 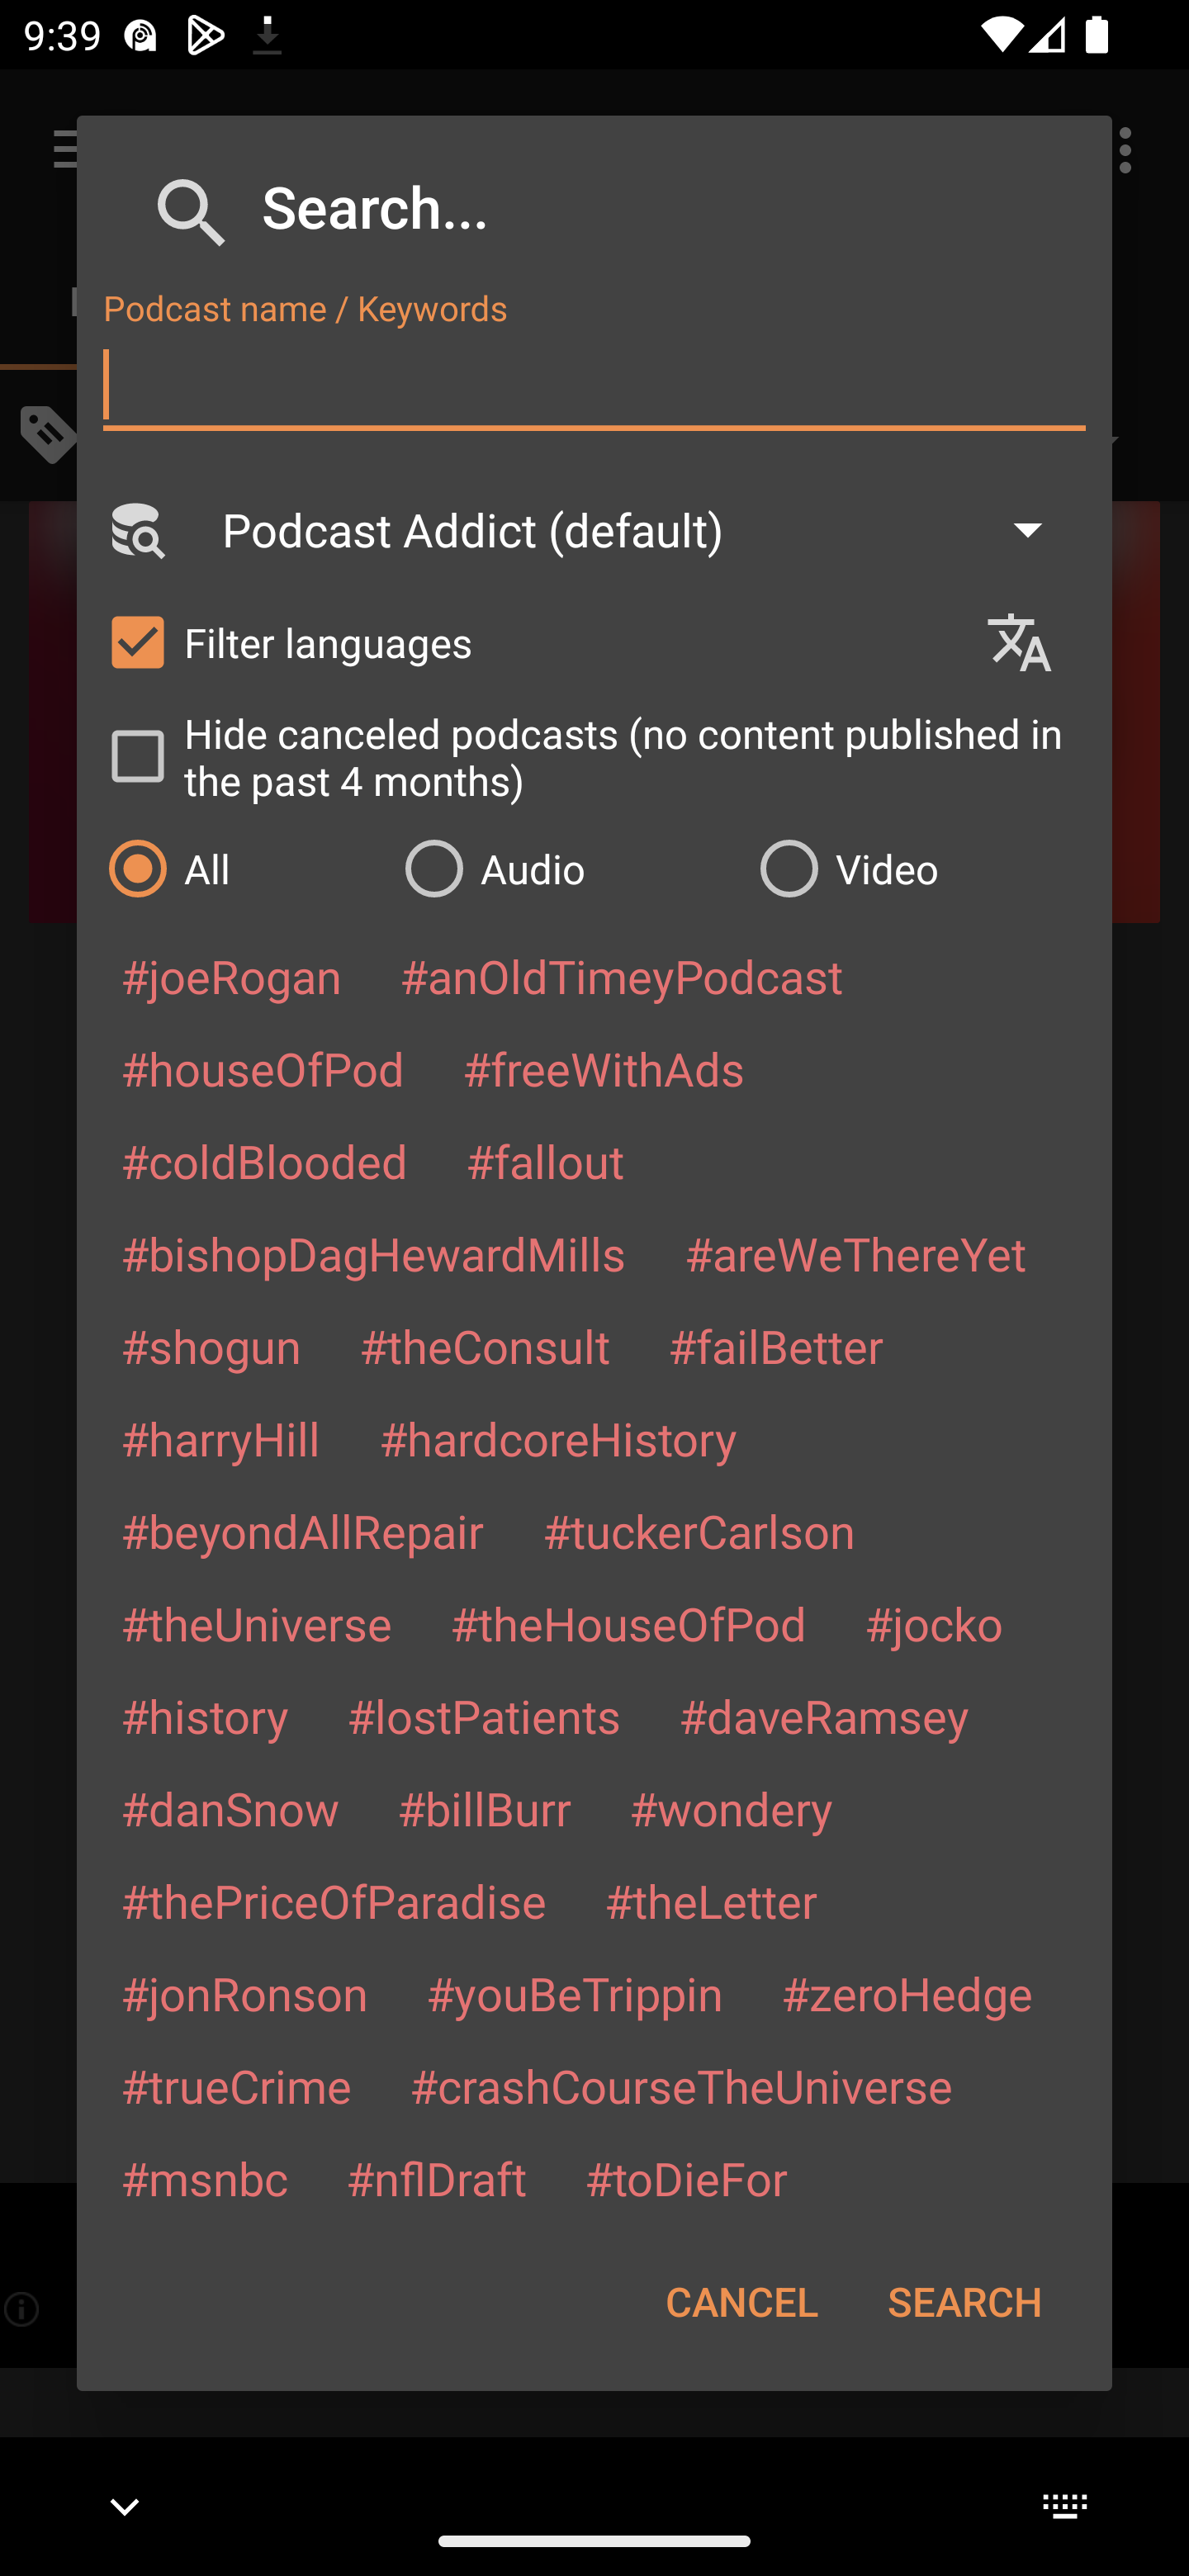 What do you see at coordinates (545, 1160) in the screenshot?
I see `#fallout` at bounding box center [545, 1160].